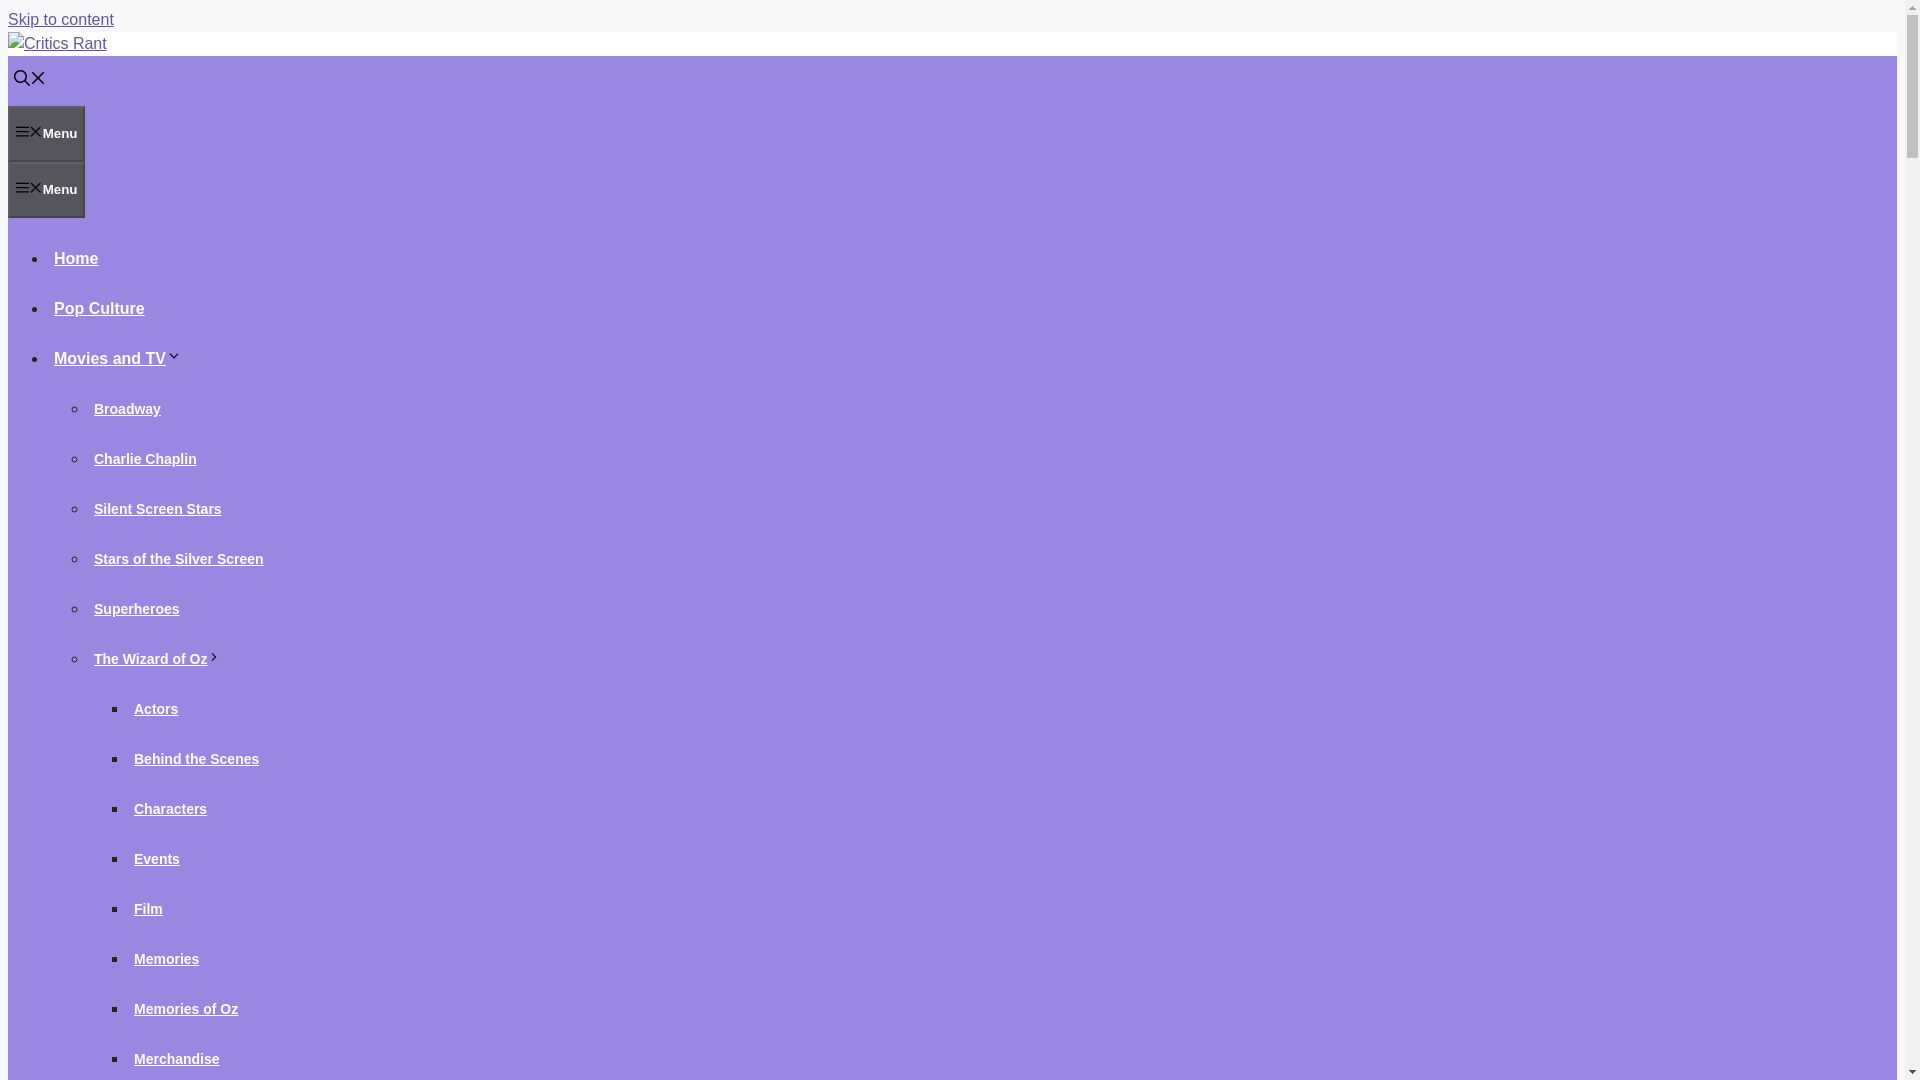 The image size is (1920, 1080). What do you see at coordinates (128, 408) in the screenshot?
I see `Broadway` at bounding box center [128, 408].